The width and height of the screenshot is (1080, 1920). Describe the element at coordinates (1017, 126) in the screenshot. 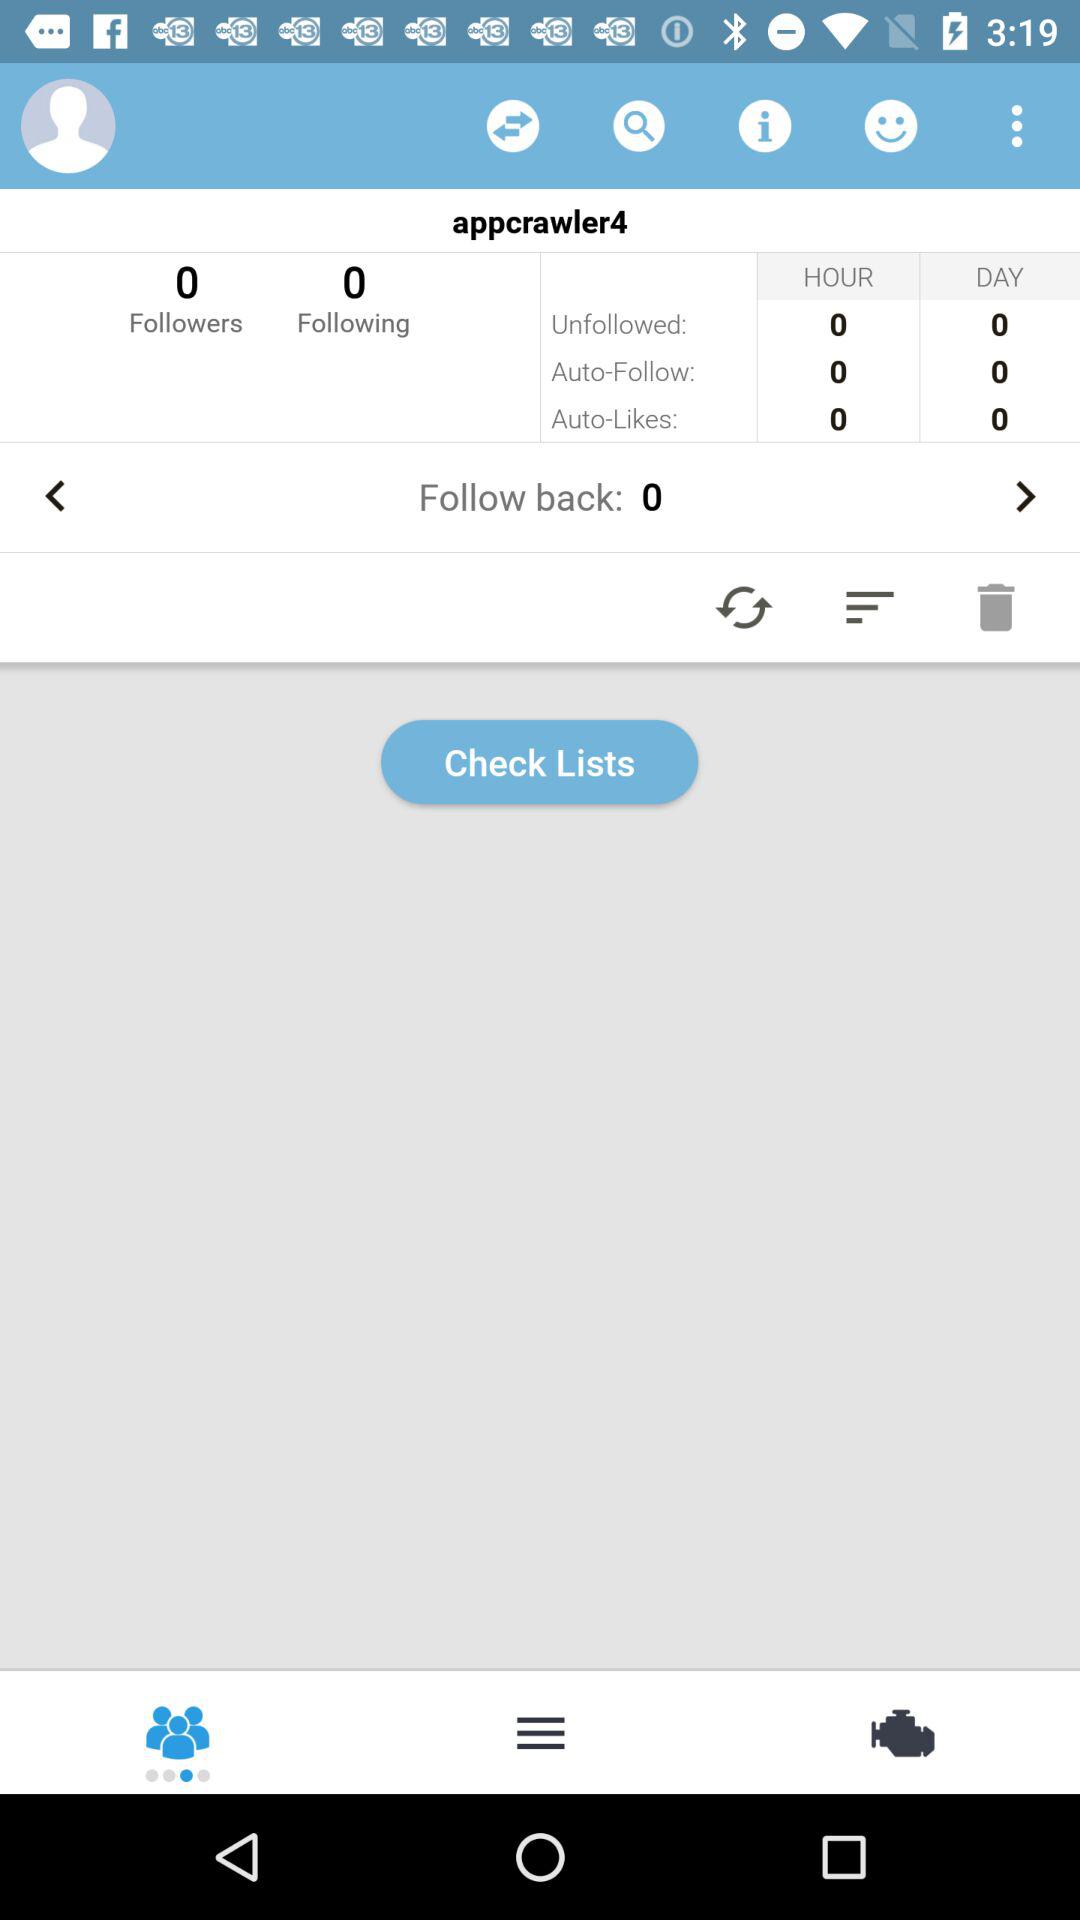

I see `view menu` at that location.